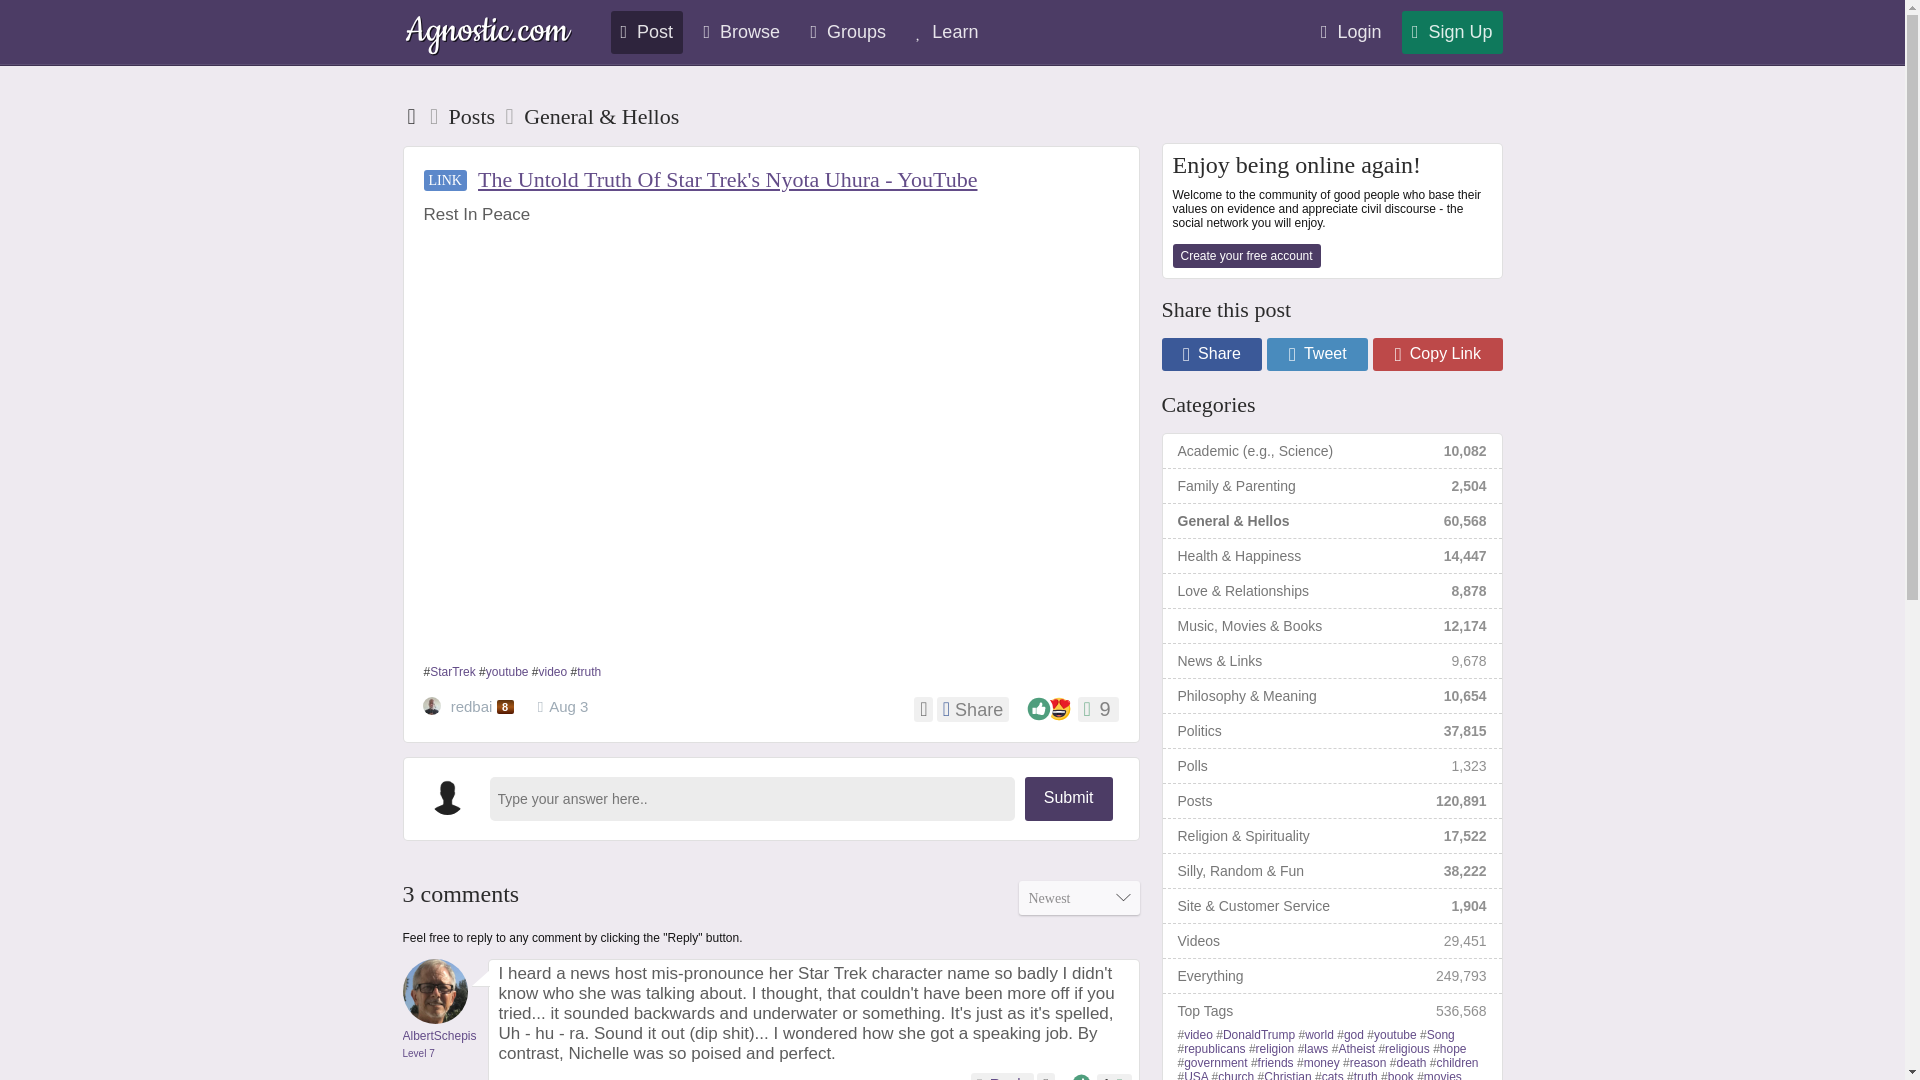 The width and height of the screenshot is (1920, 1080). I want to click on Love, so click(1058, 708).